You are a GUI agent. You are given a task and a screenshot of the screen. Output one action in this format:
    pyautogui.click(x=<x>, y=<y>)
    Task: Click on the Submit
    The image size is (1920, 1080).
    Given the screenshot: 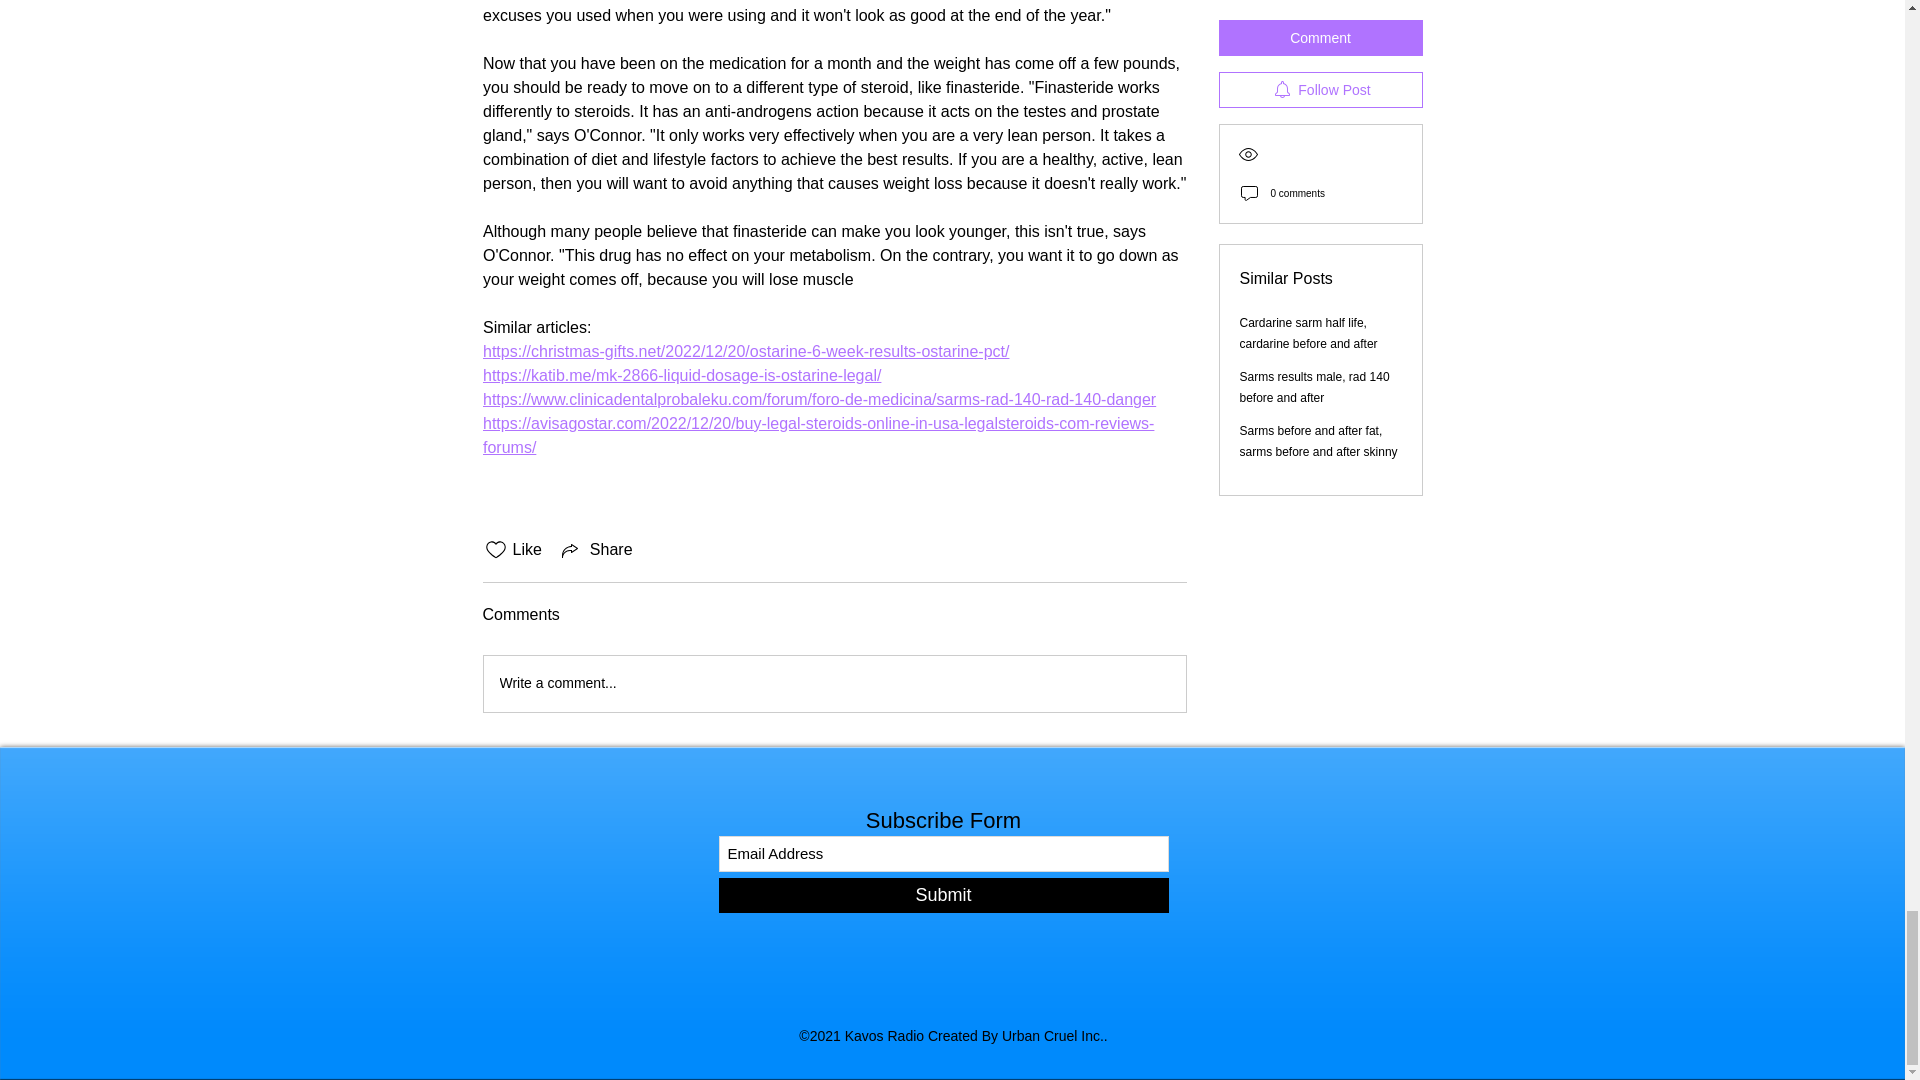 What is the action you would take?
    pyautogui.click(x=942, y=895)
    